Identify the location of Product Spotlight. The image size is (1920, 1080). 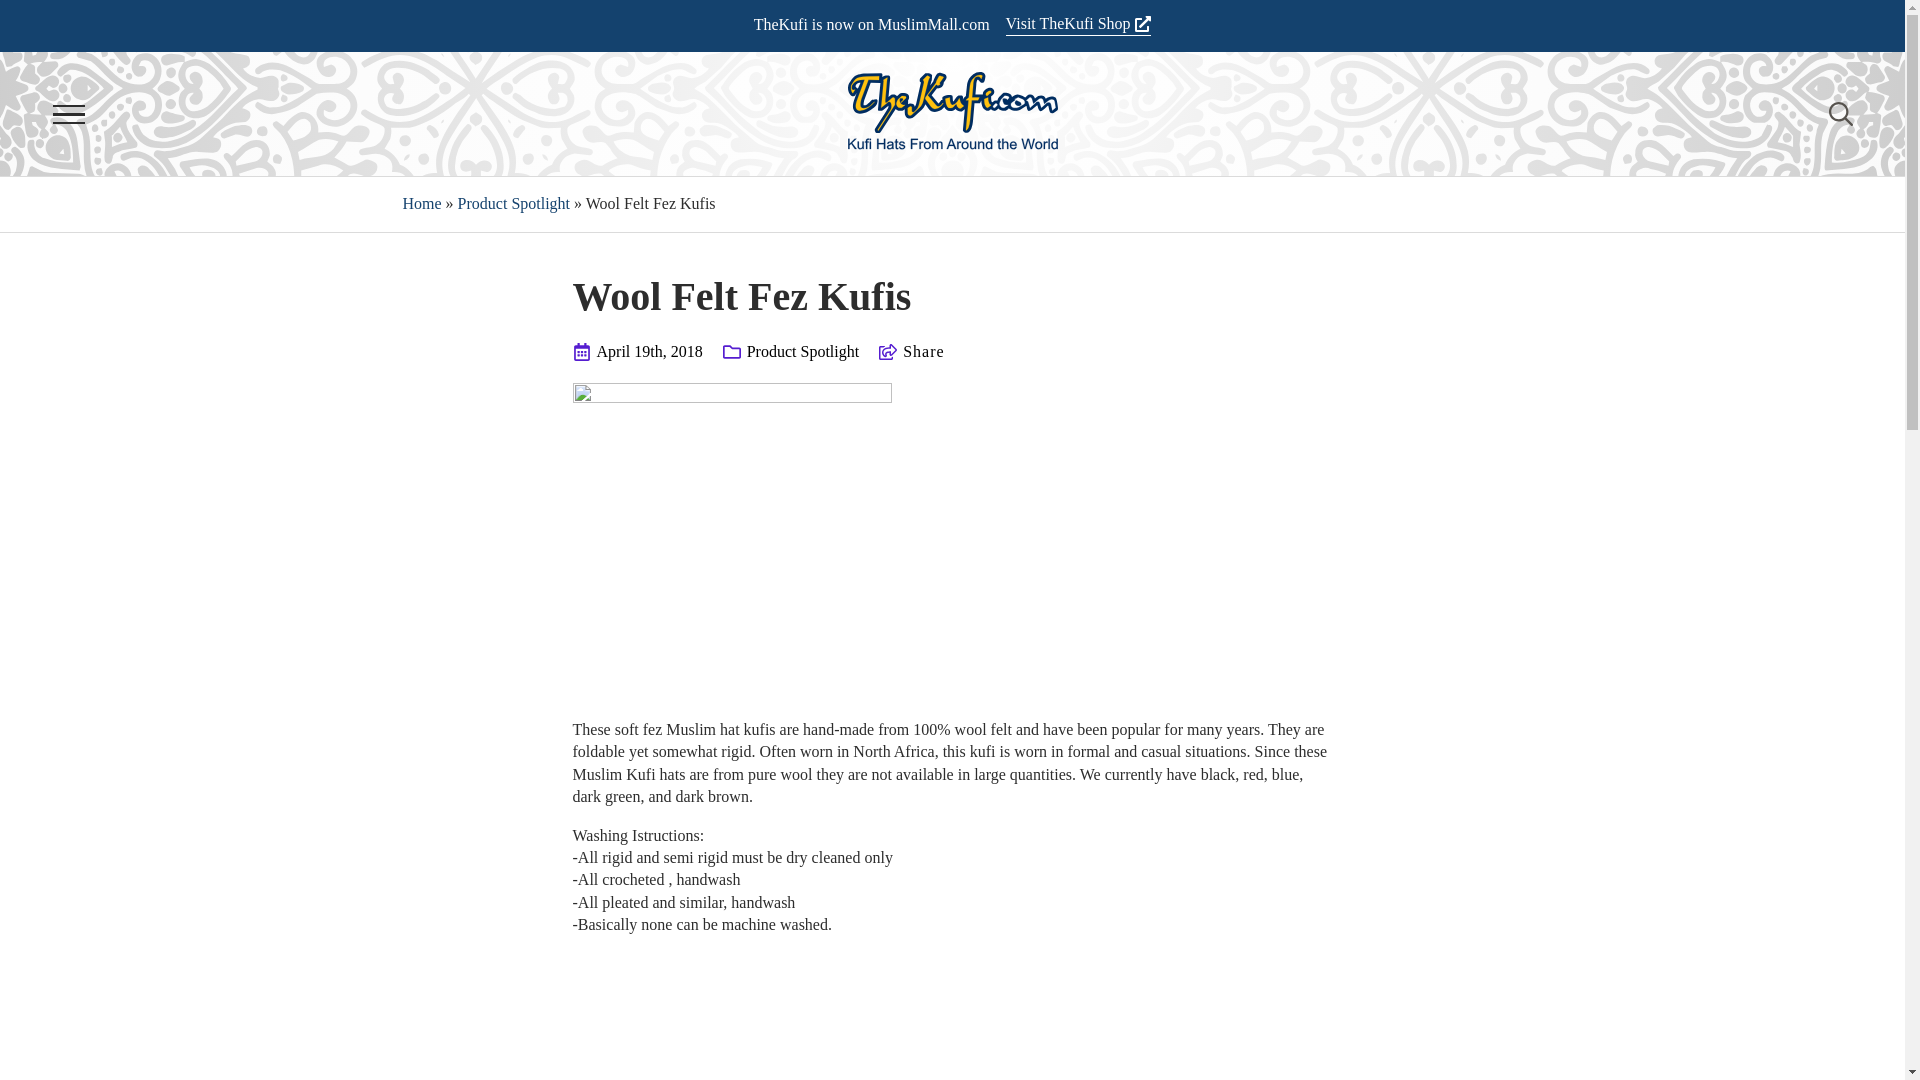
(802, 352).